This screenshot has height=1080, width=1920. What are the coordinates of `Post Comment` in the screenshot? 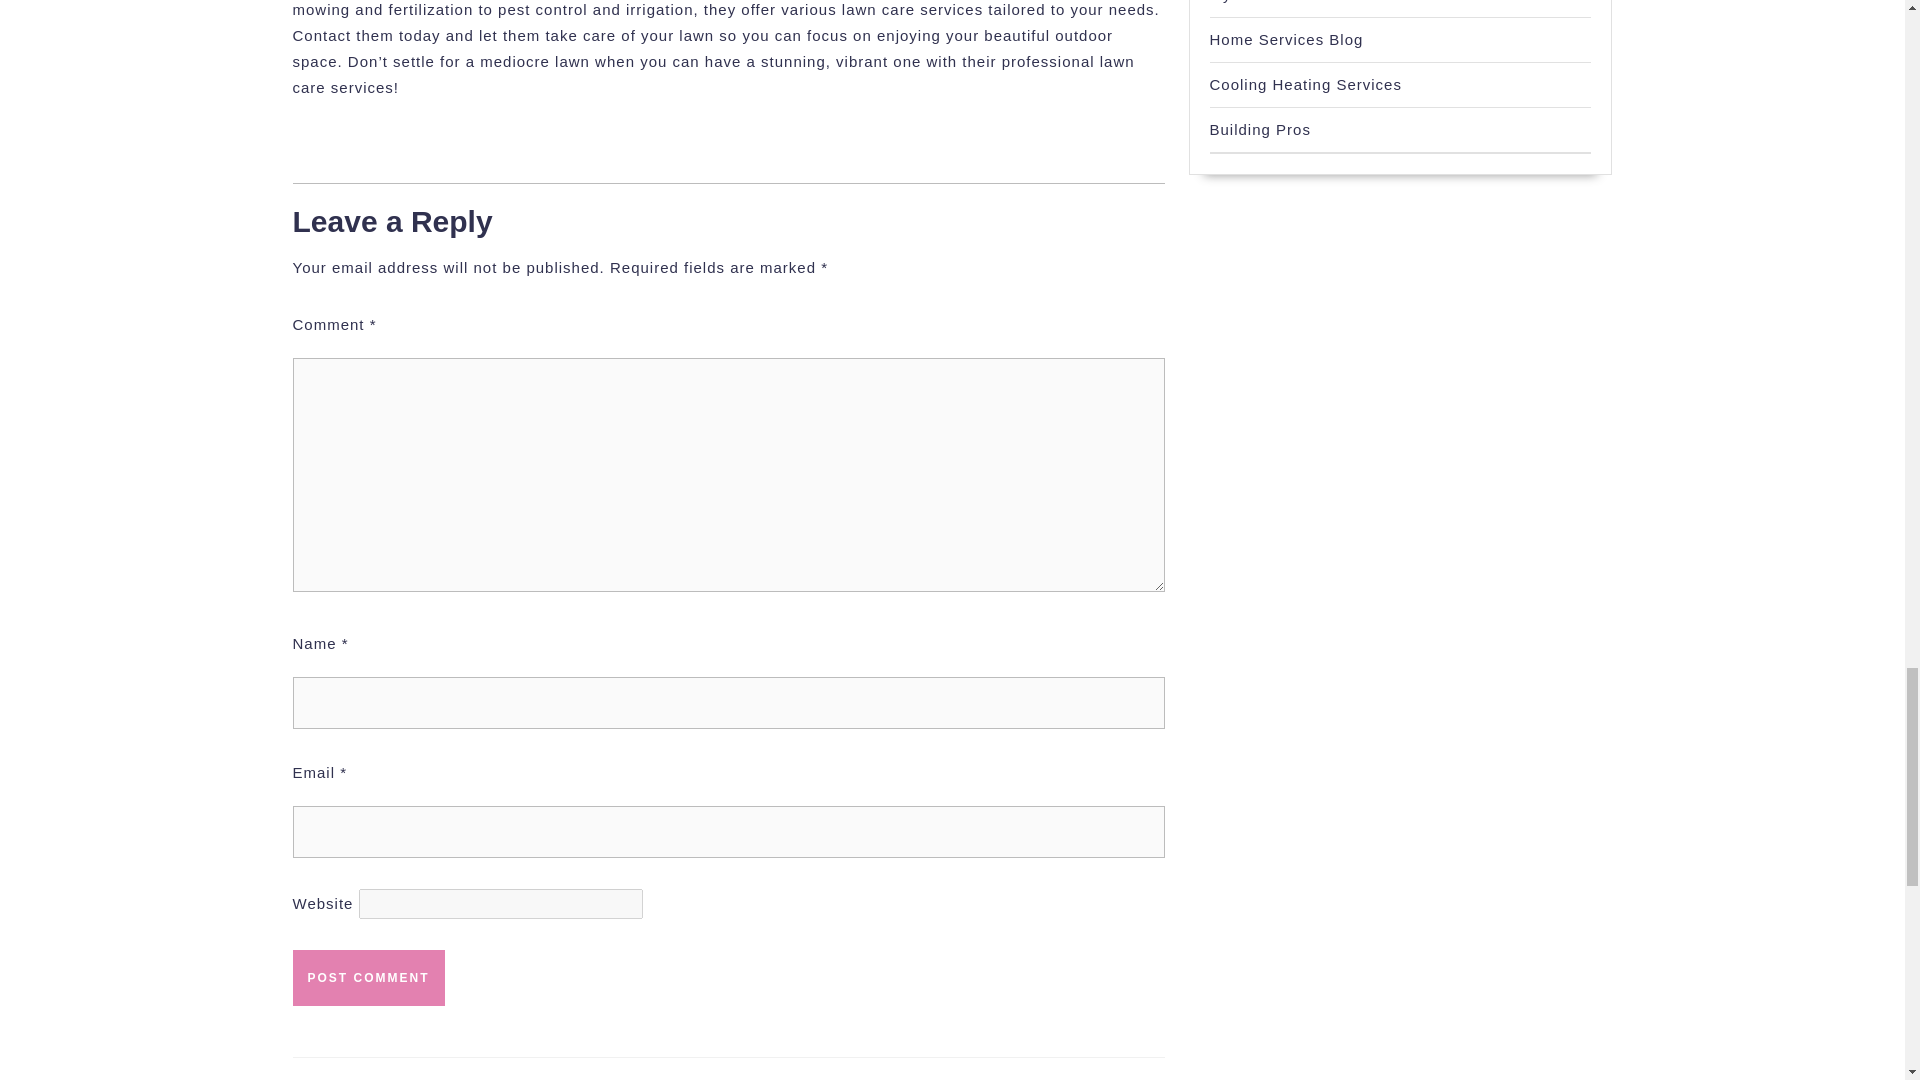 It's located at (367, 978).